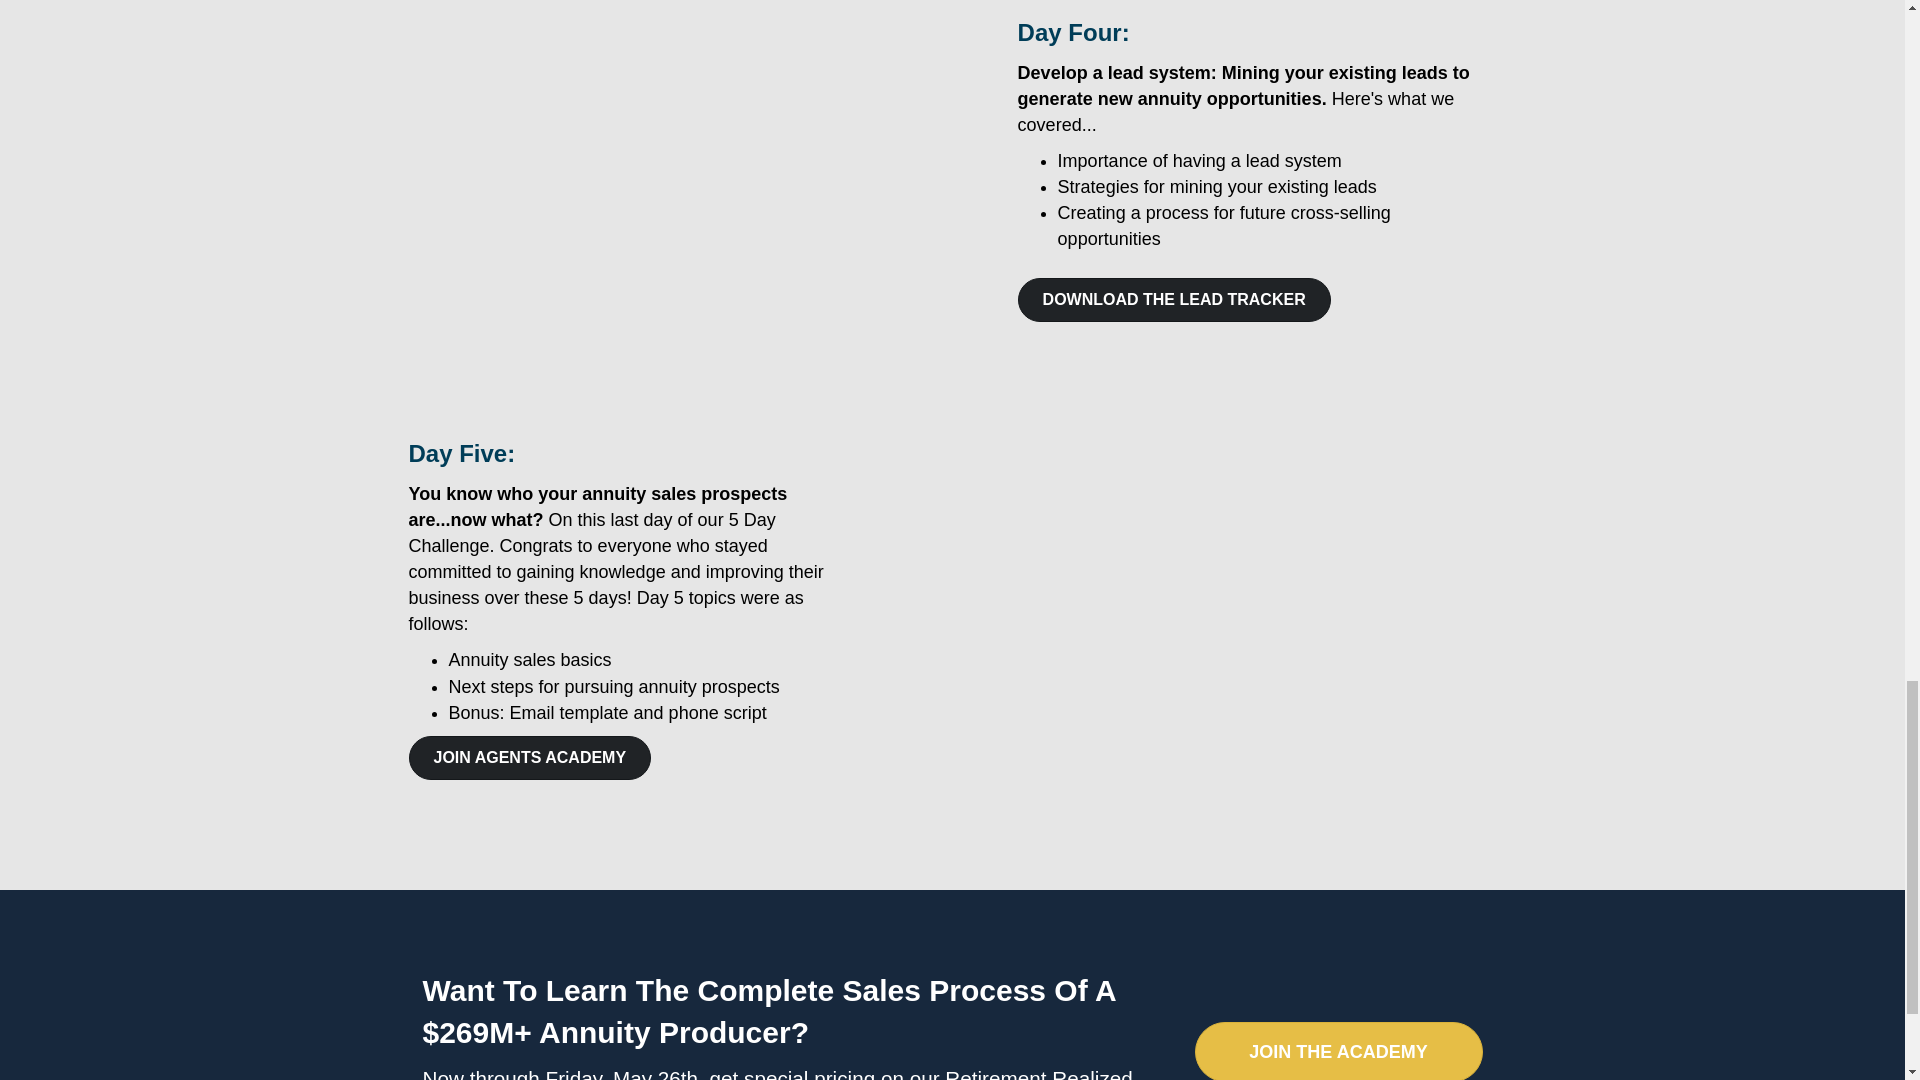 The width and height of the screenshot is (1920, 1080). I want to click on JOIN THE ACADEMY, so click(1338, 1050).